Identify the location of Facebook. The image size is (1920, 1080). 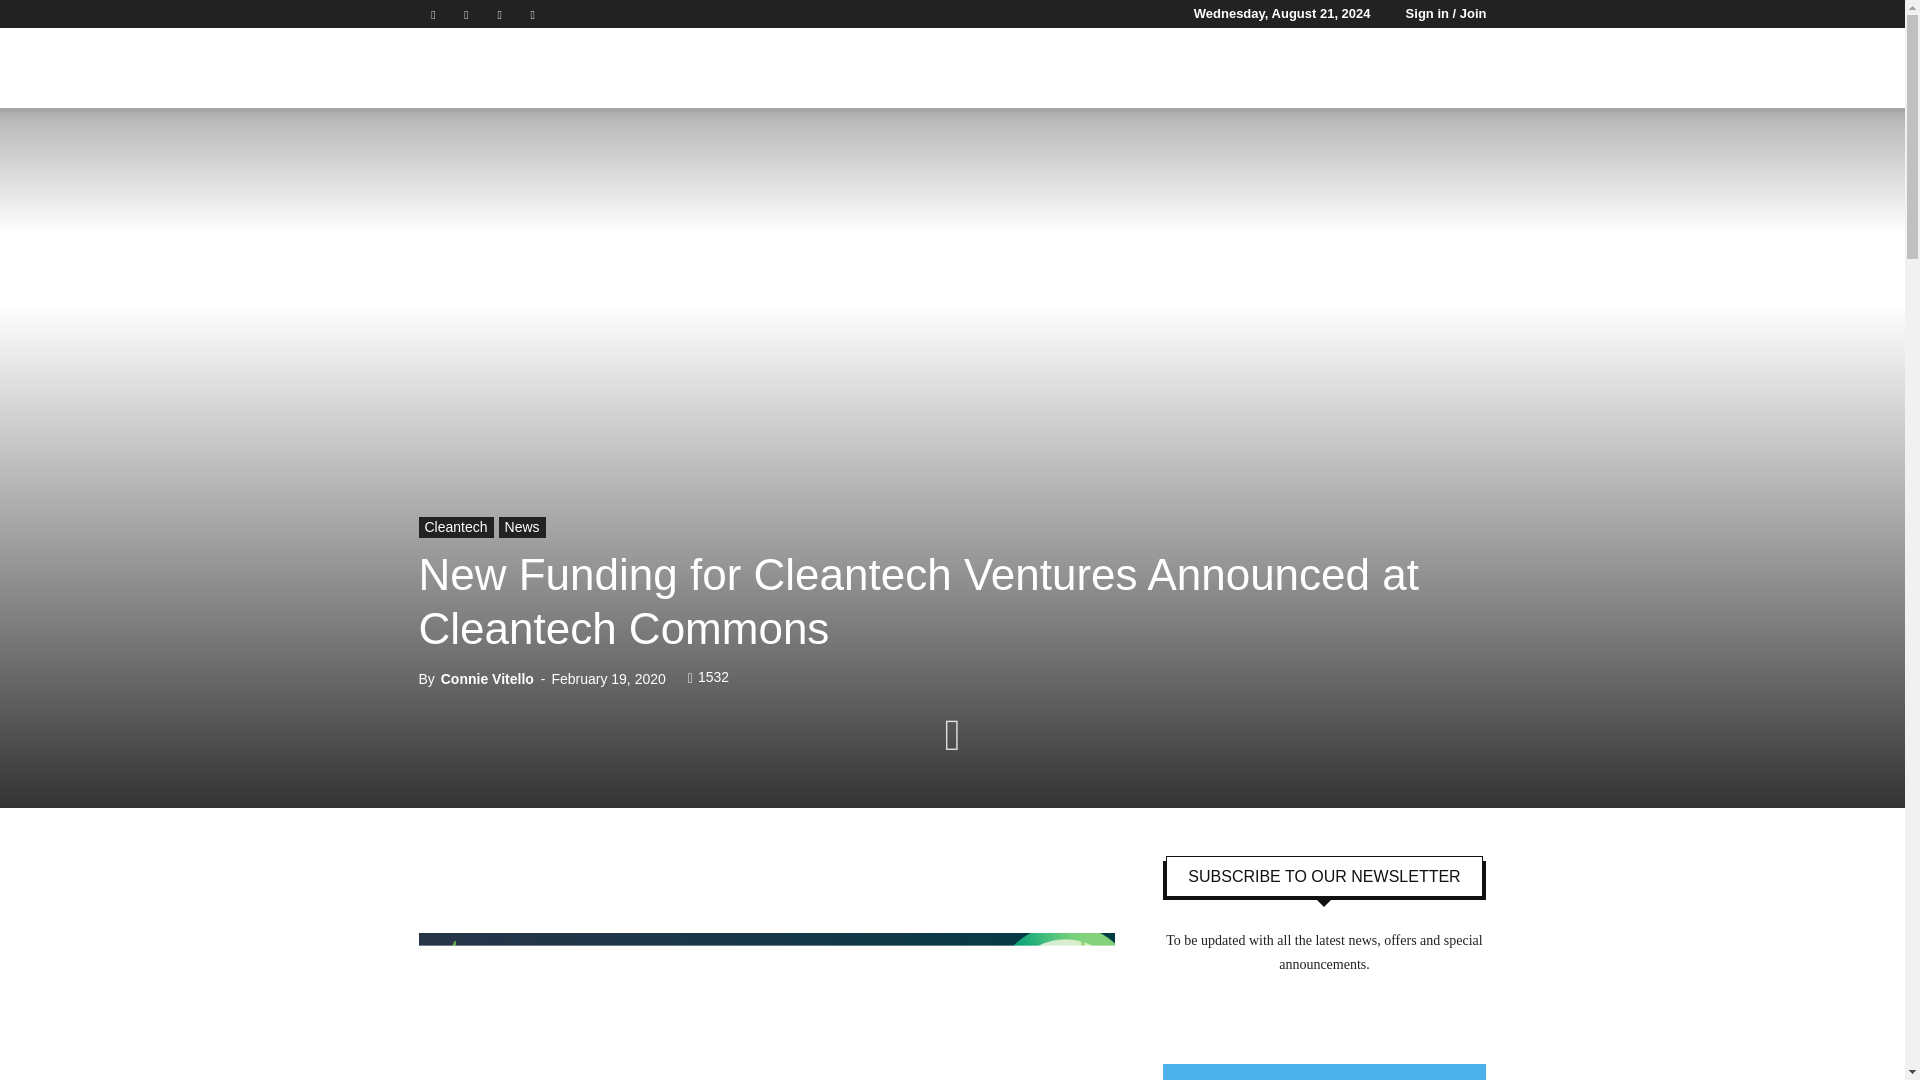
(432, 14).